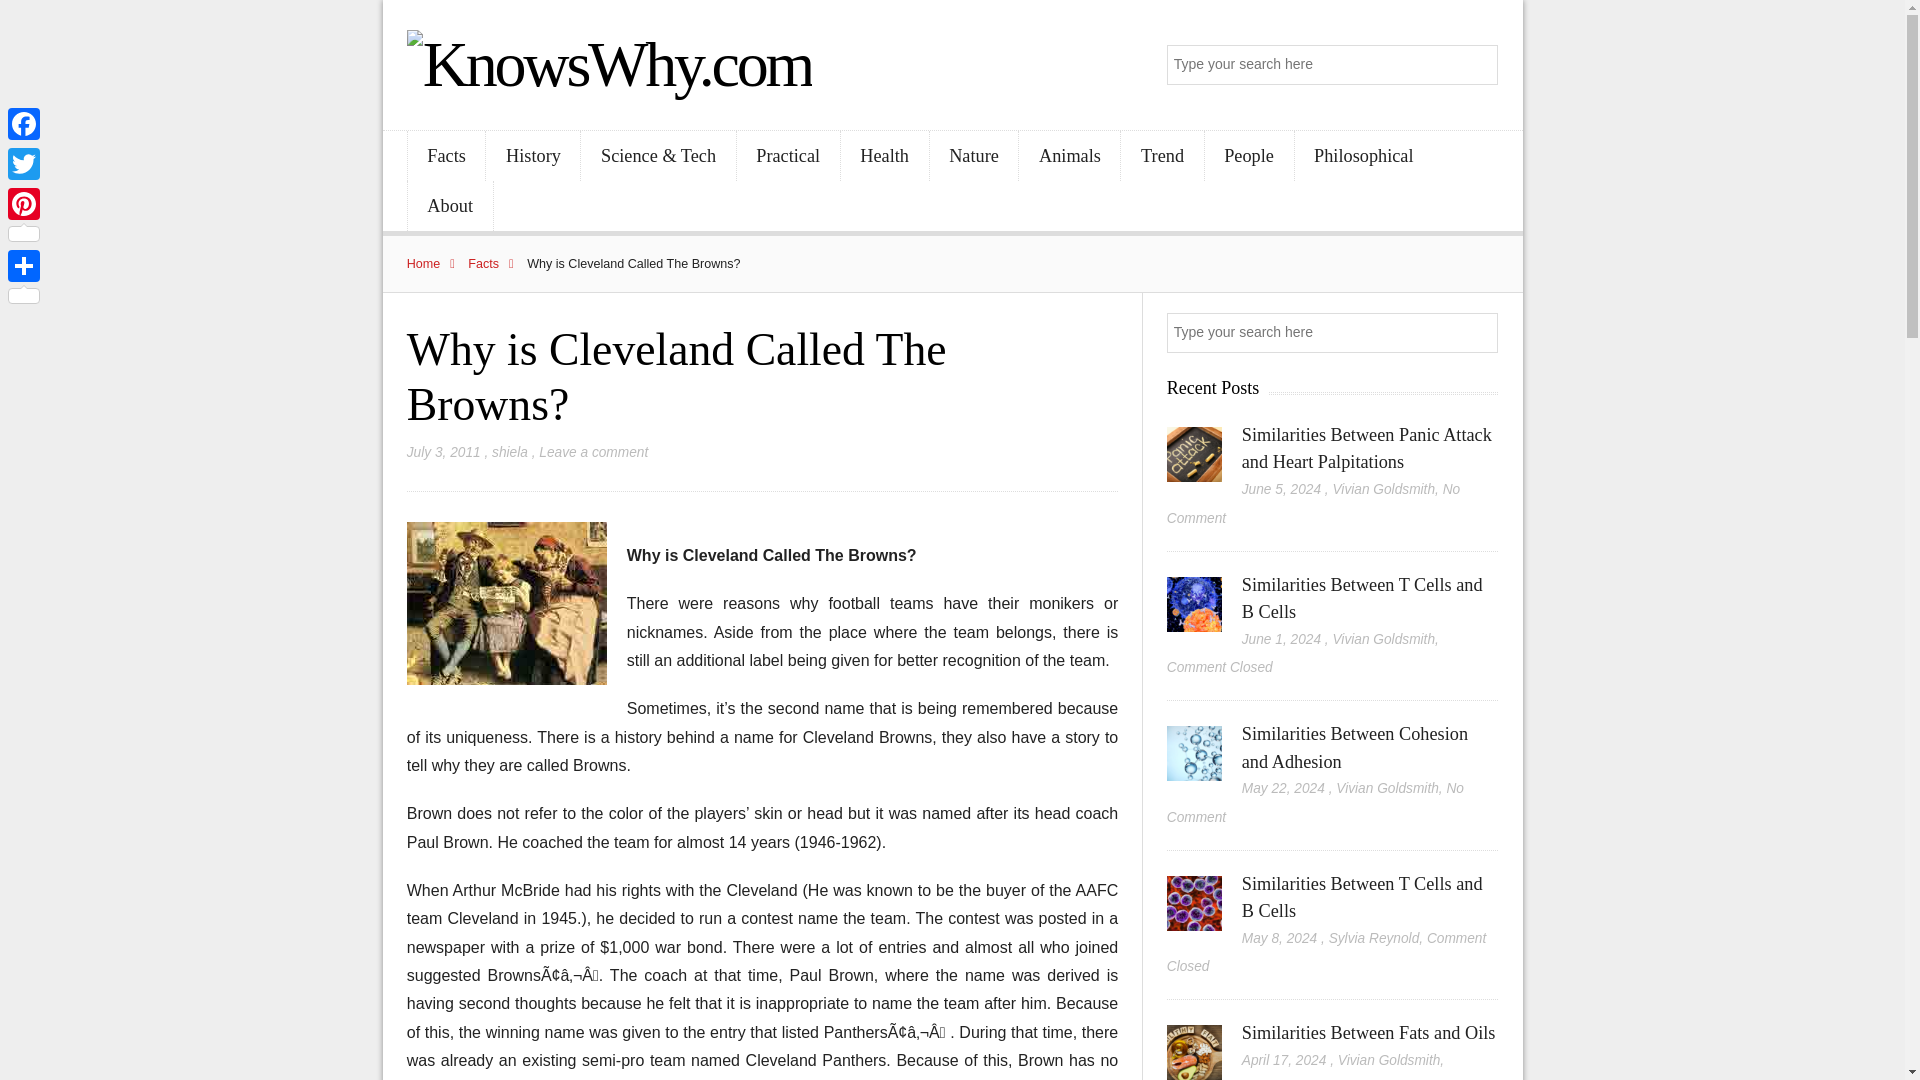  What do you see at coordinates (974, 156) in the screenshot?
I see `Nature` at bounding box center [974, 156].